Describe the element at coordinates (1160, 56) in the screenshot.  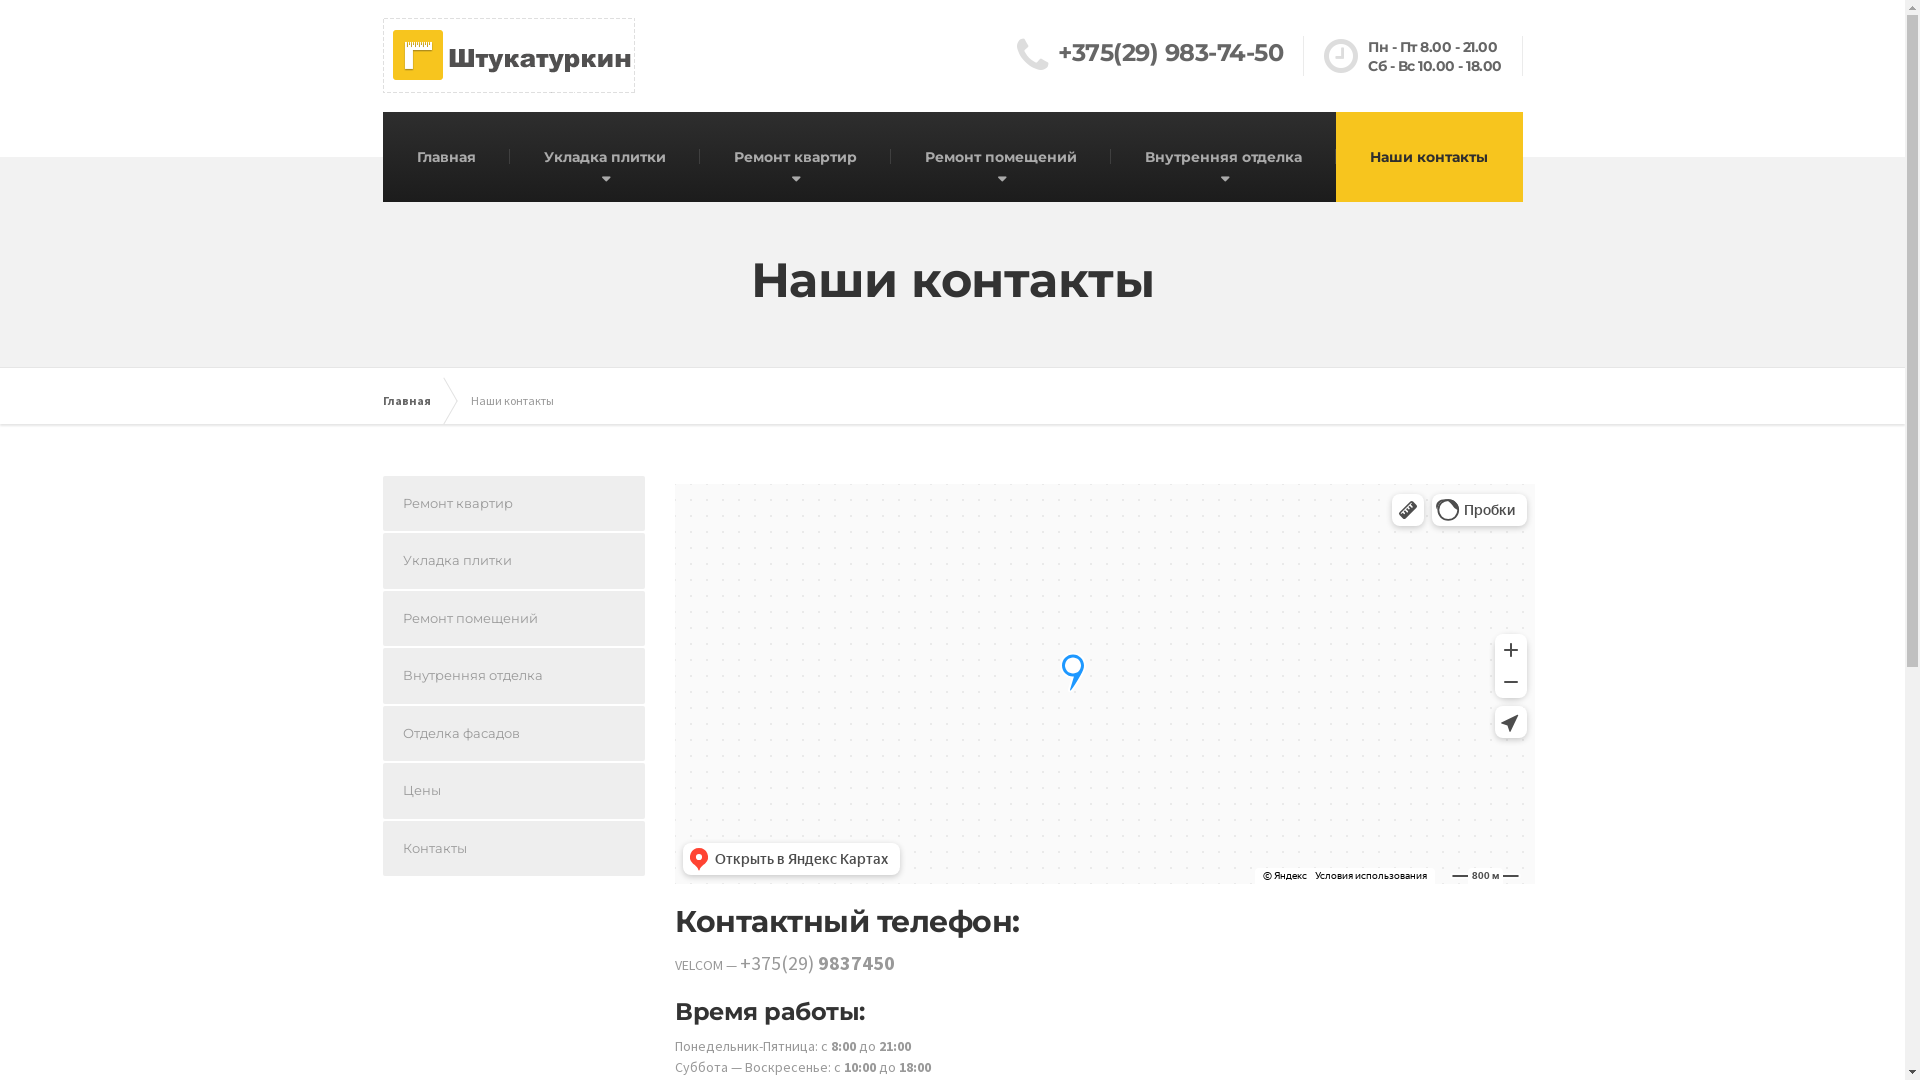
I see `+375(29) 983-74-50` at that location.